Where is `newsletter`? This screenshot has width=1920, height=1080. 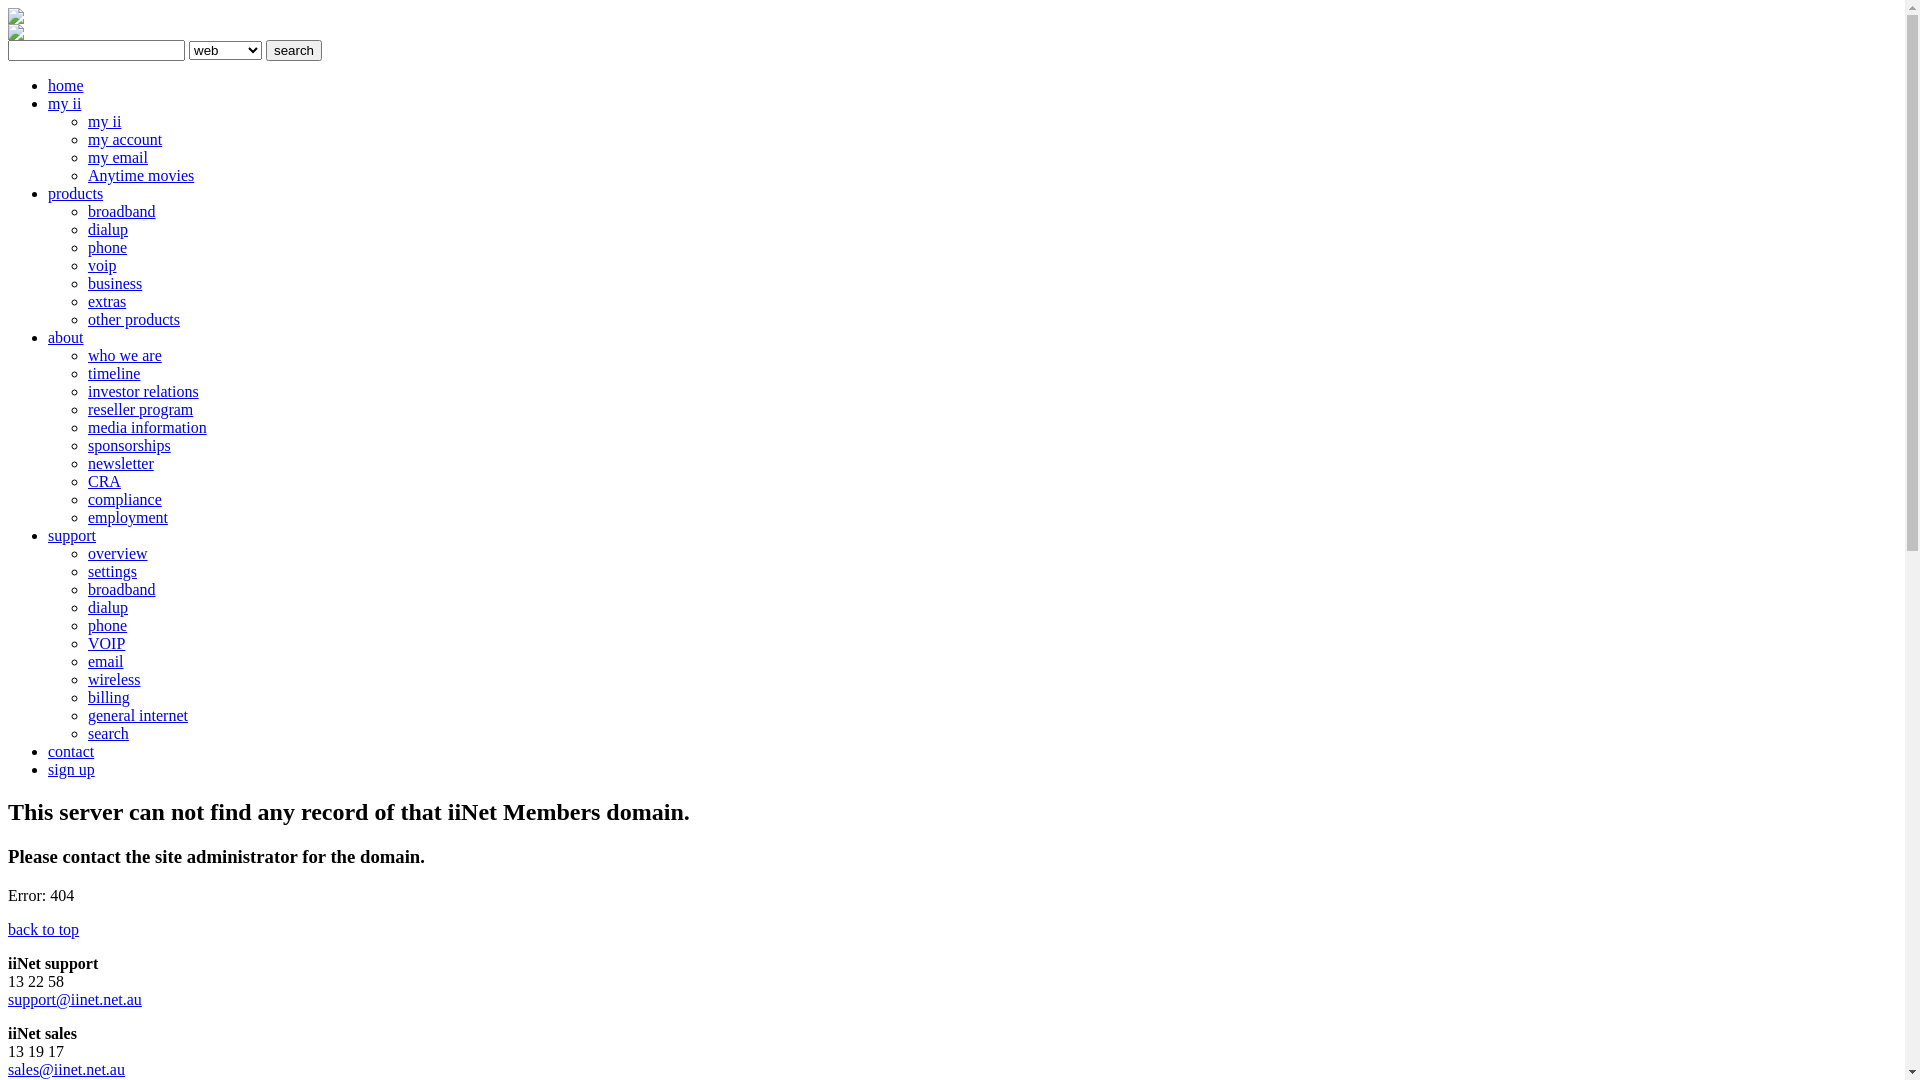 newsletter is located at coordinates (121, 464).